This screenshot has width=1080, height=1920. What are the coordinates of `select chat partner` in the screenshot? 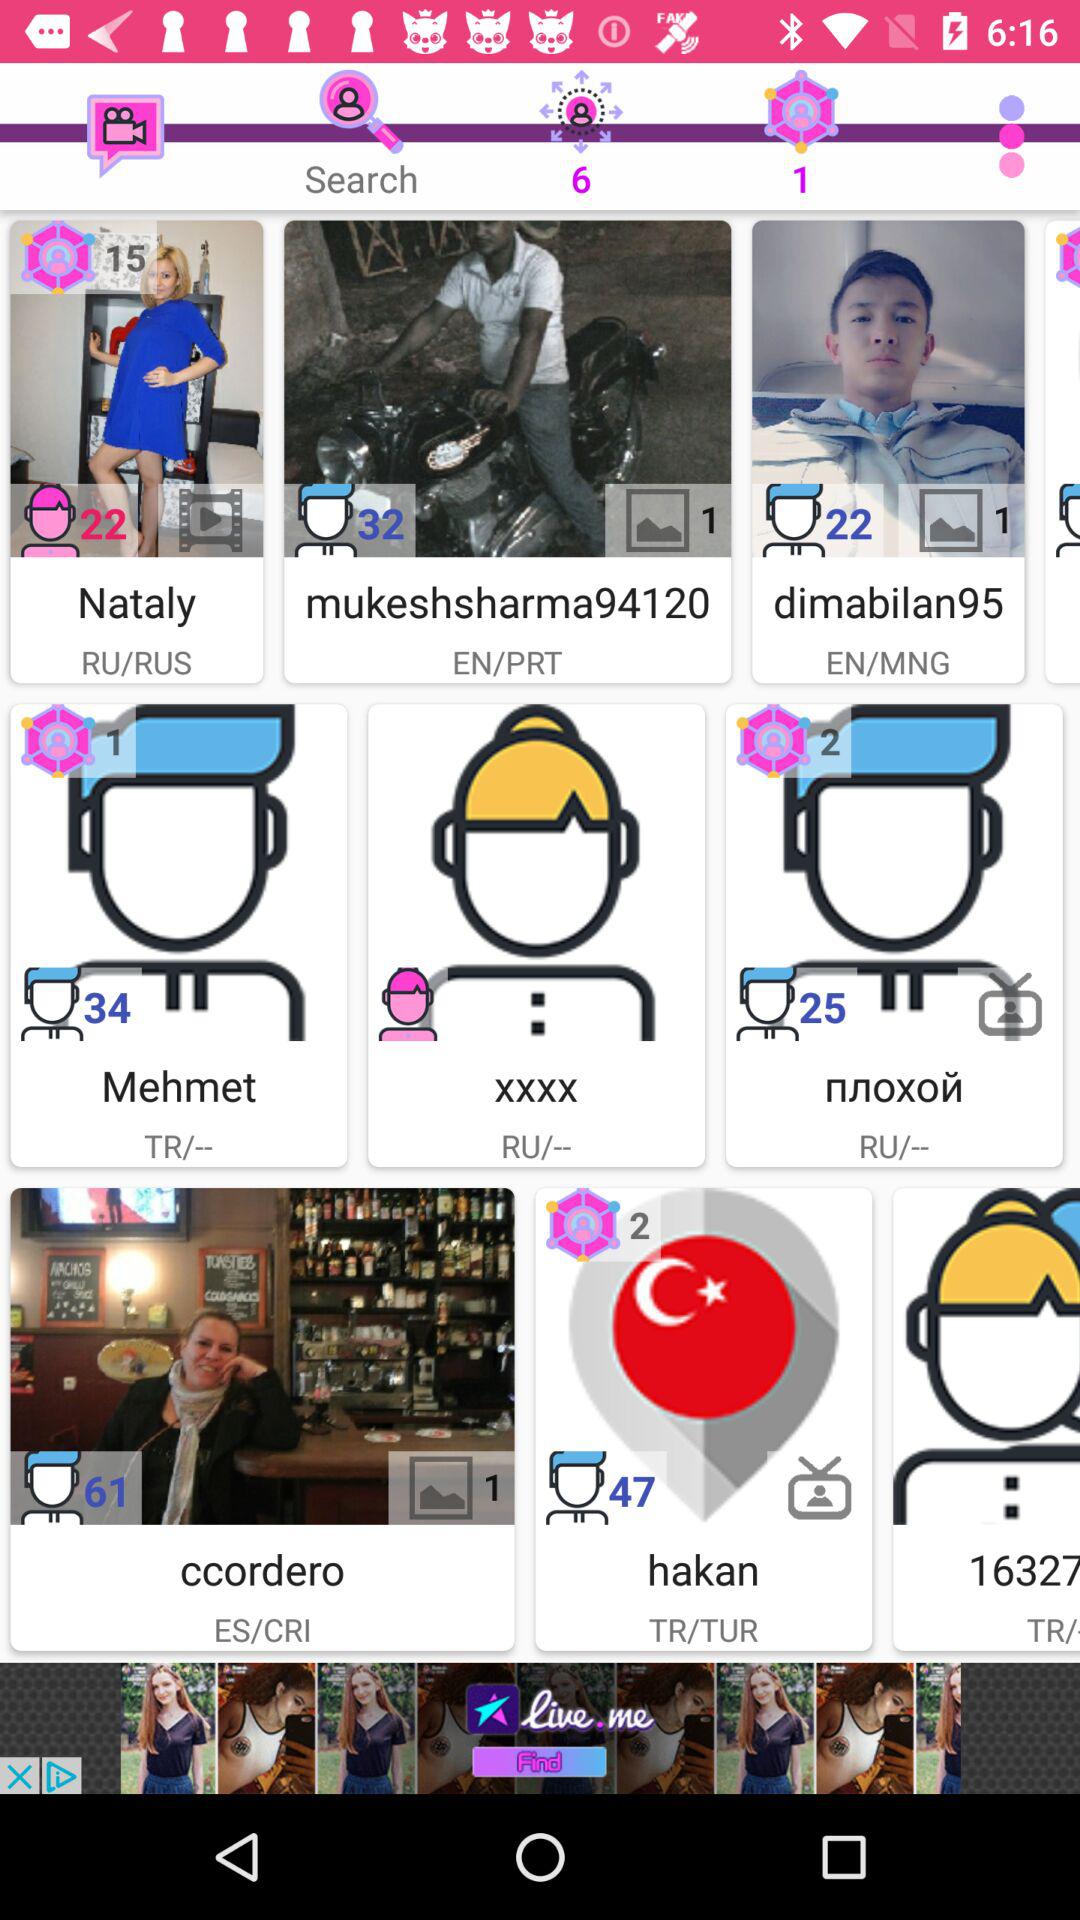 It's located at (704, 1356).